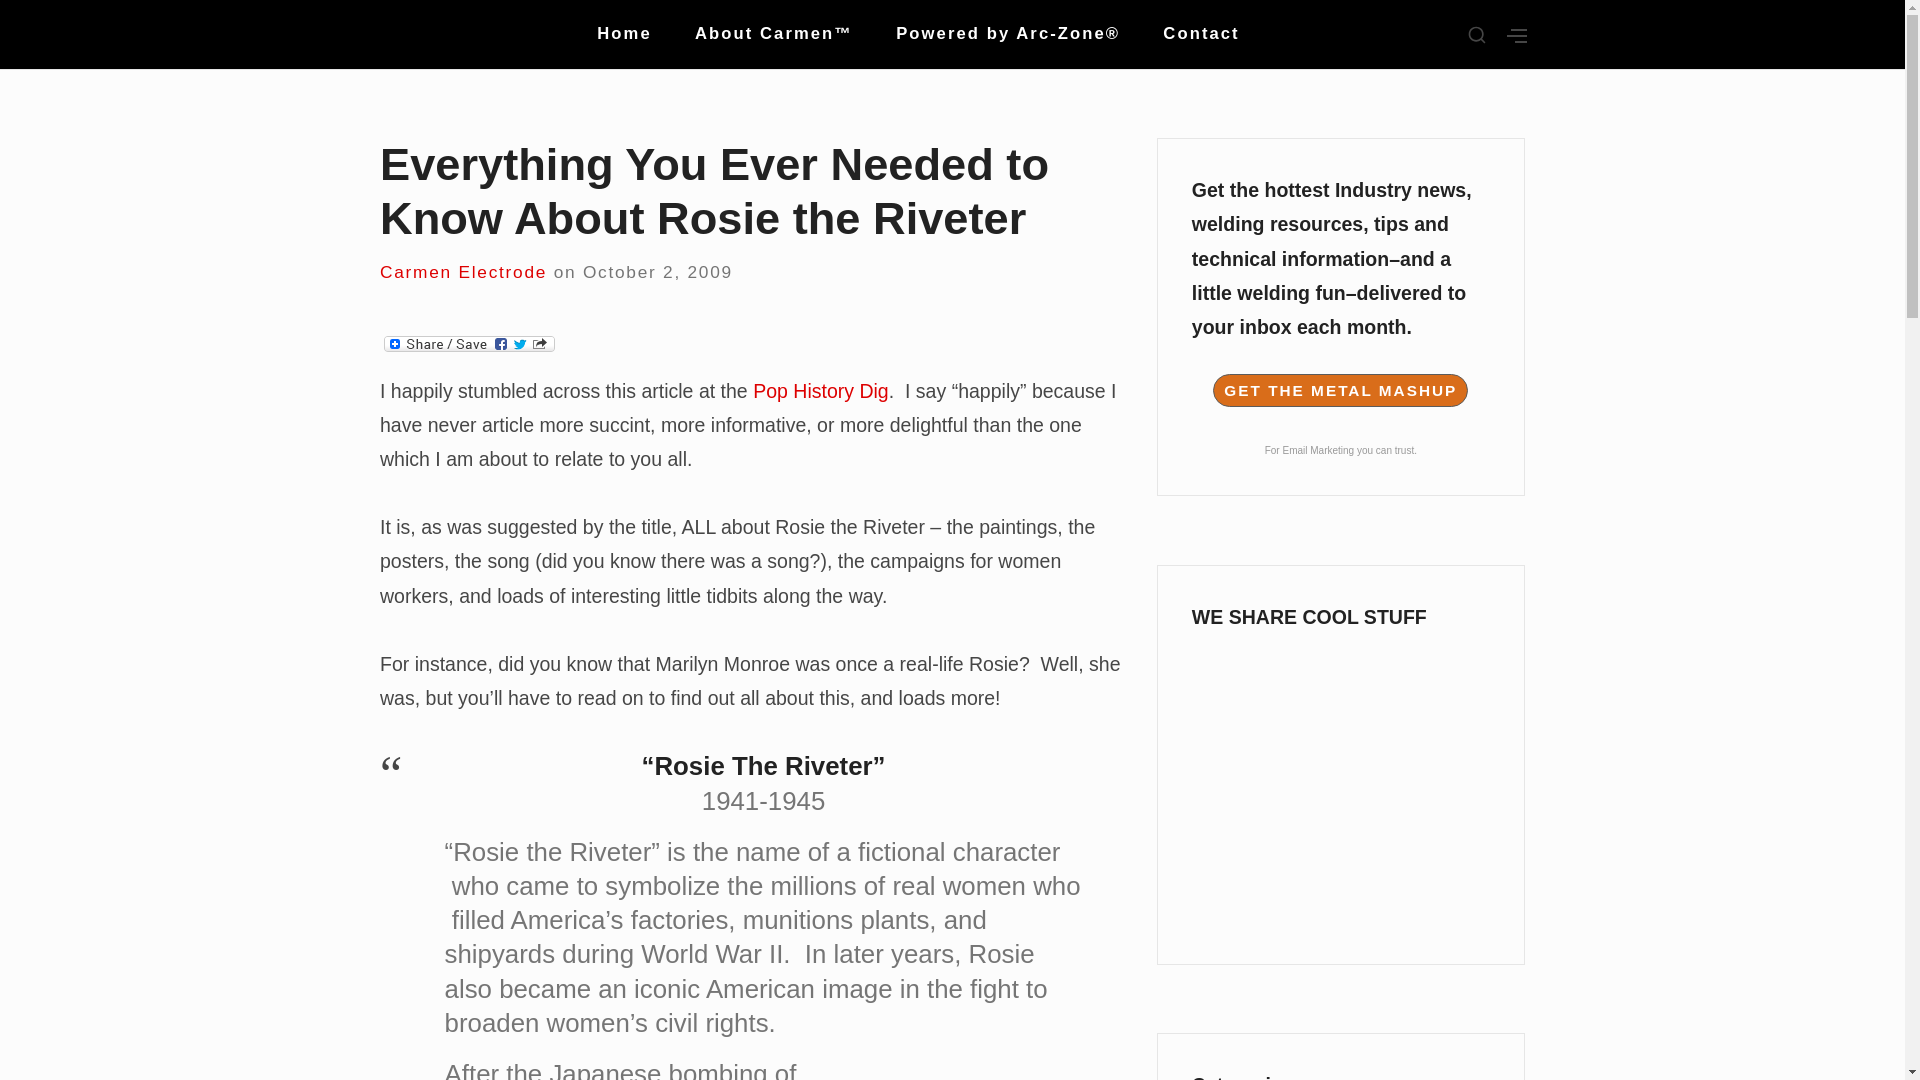 The height and width of the screenshot is (1080, 1920). What do you see at coordinates (1340, 906) in the screenshot?
I see `Follow Us on Instagram` at bounding box center [1340, 906].